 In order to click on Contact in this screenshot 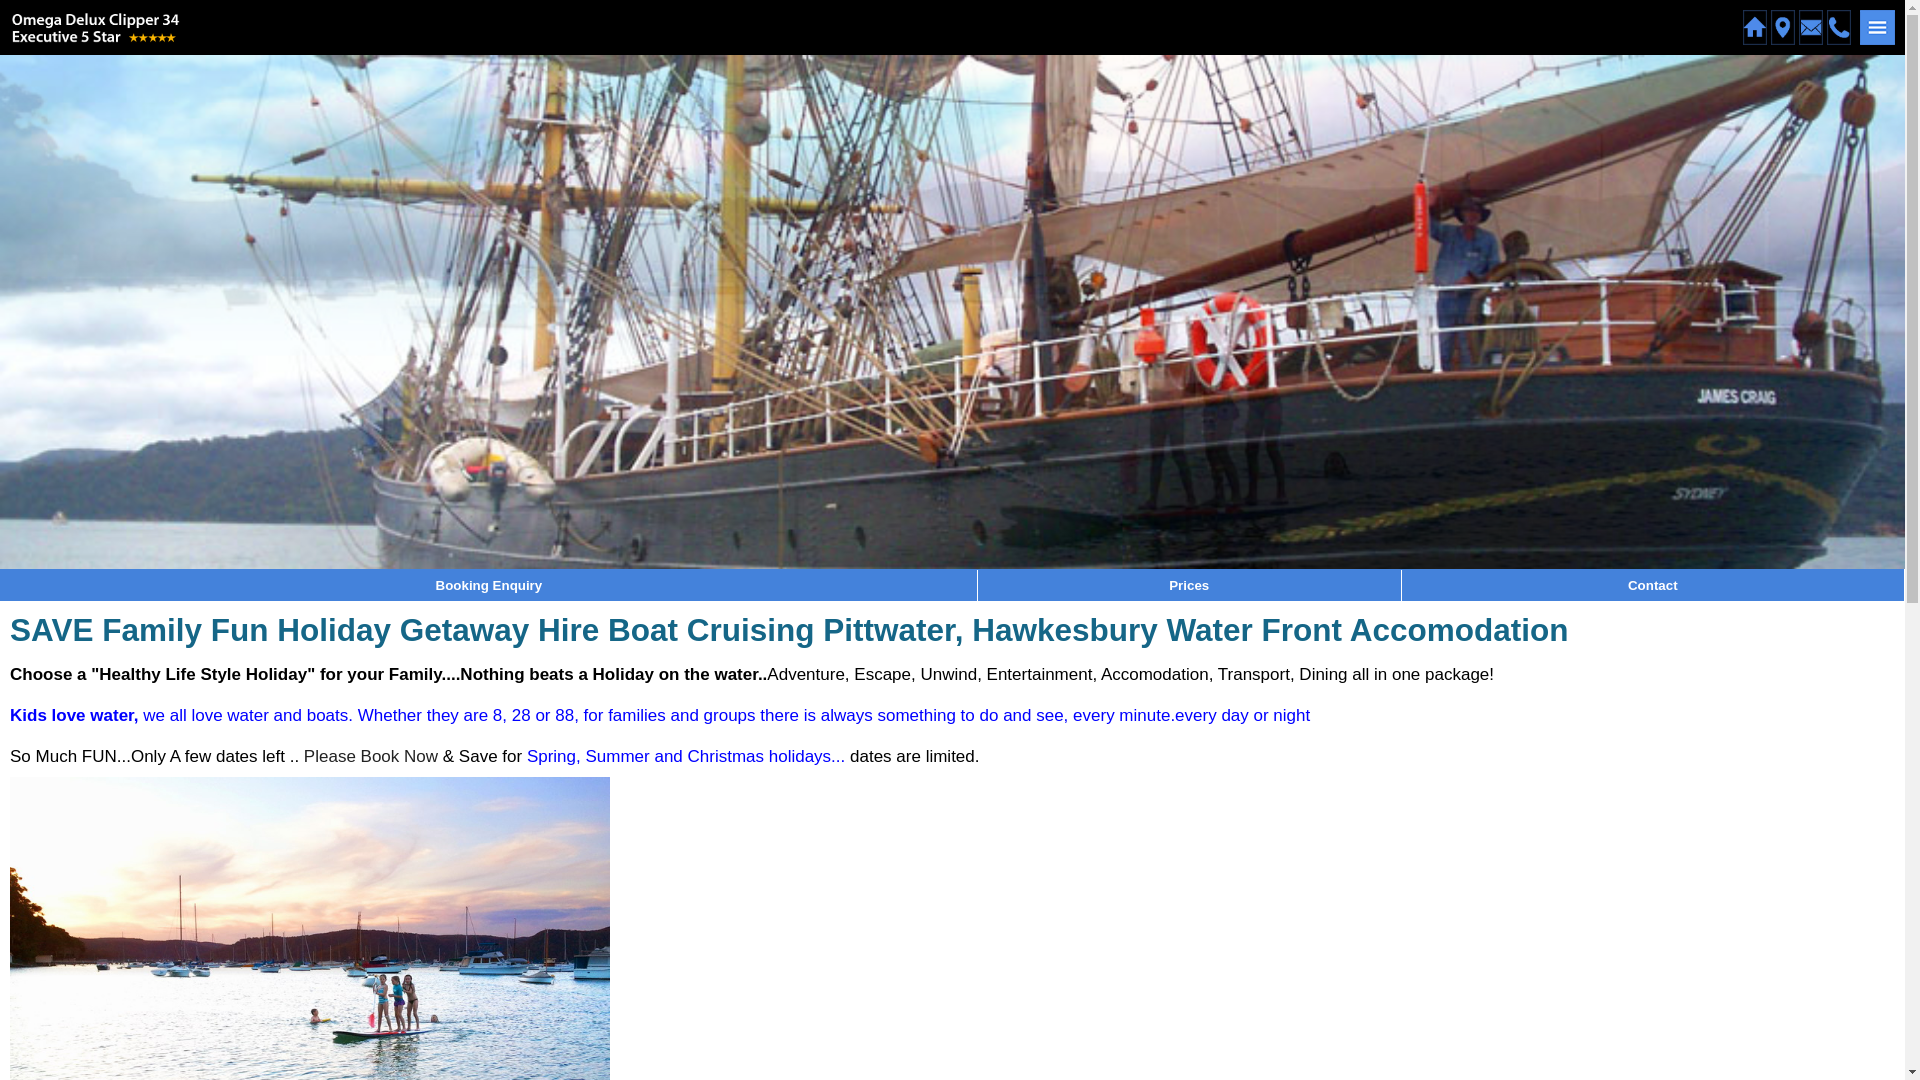, I will do `click(1653, 586)`.